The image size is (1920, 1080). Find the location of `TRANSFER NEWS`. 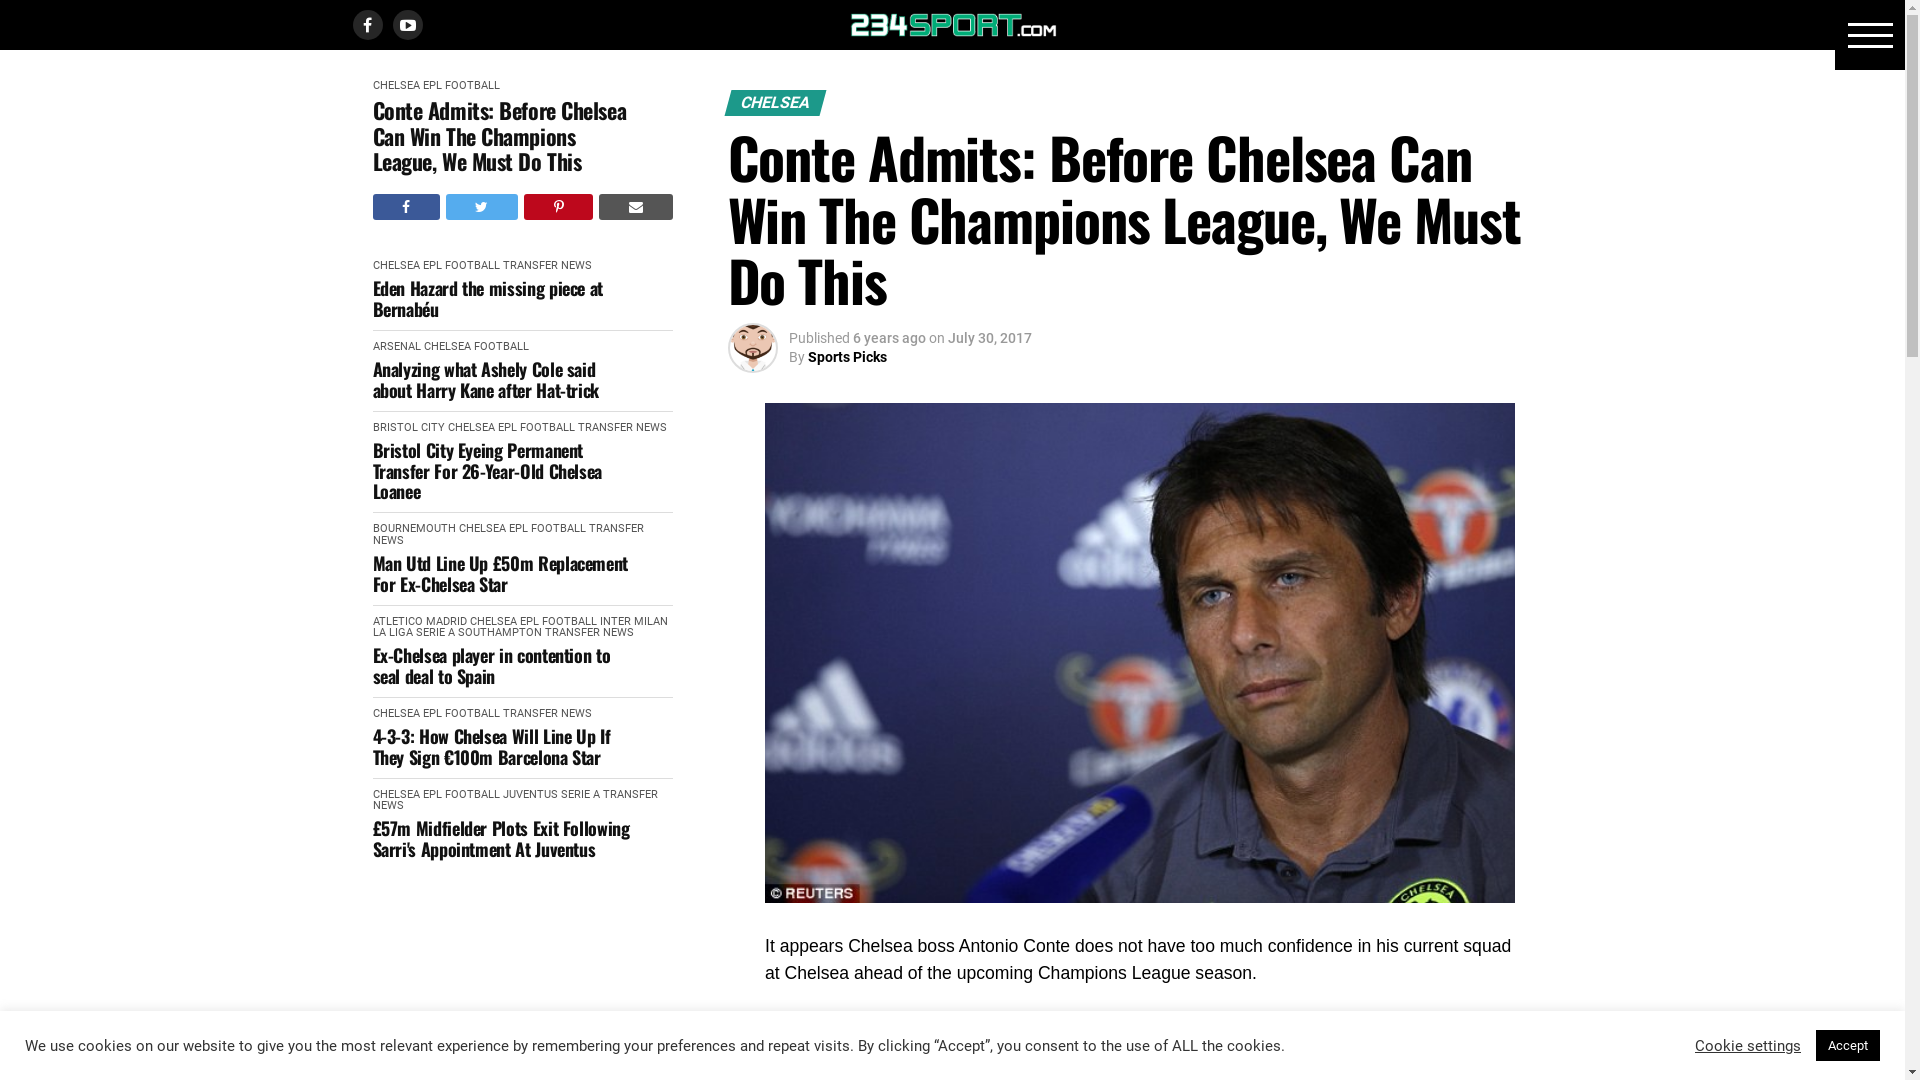

TRANSFER NEWS is located at coordinates (622, 428).